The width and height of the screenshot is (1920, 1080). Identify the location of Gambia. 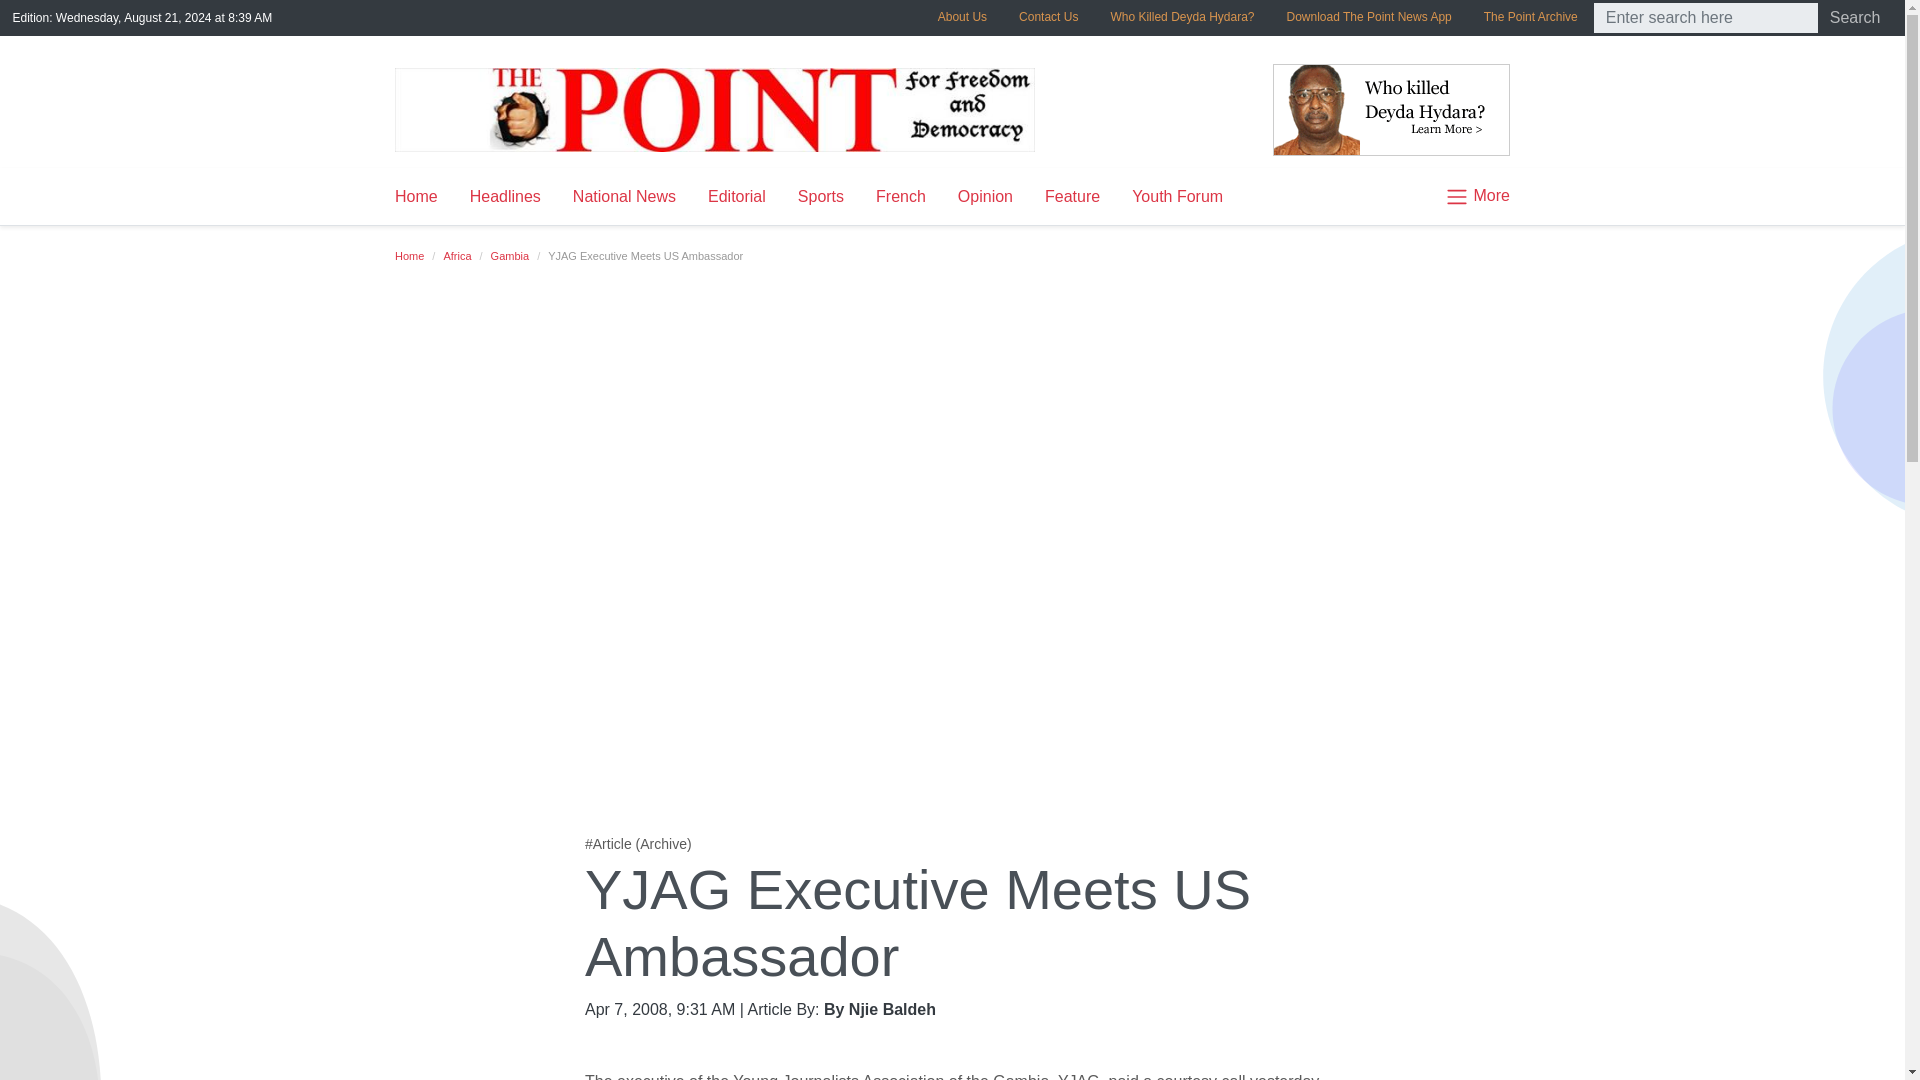
(510, 256).